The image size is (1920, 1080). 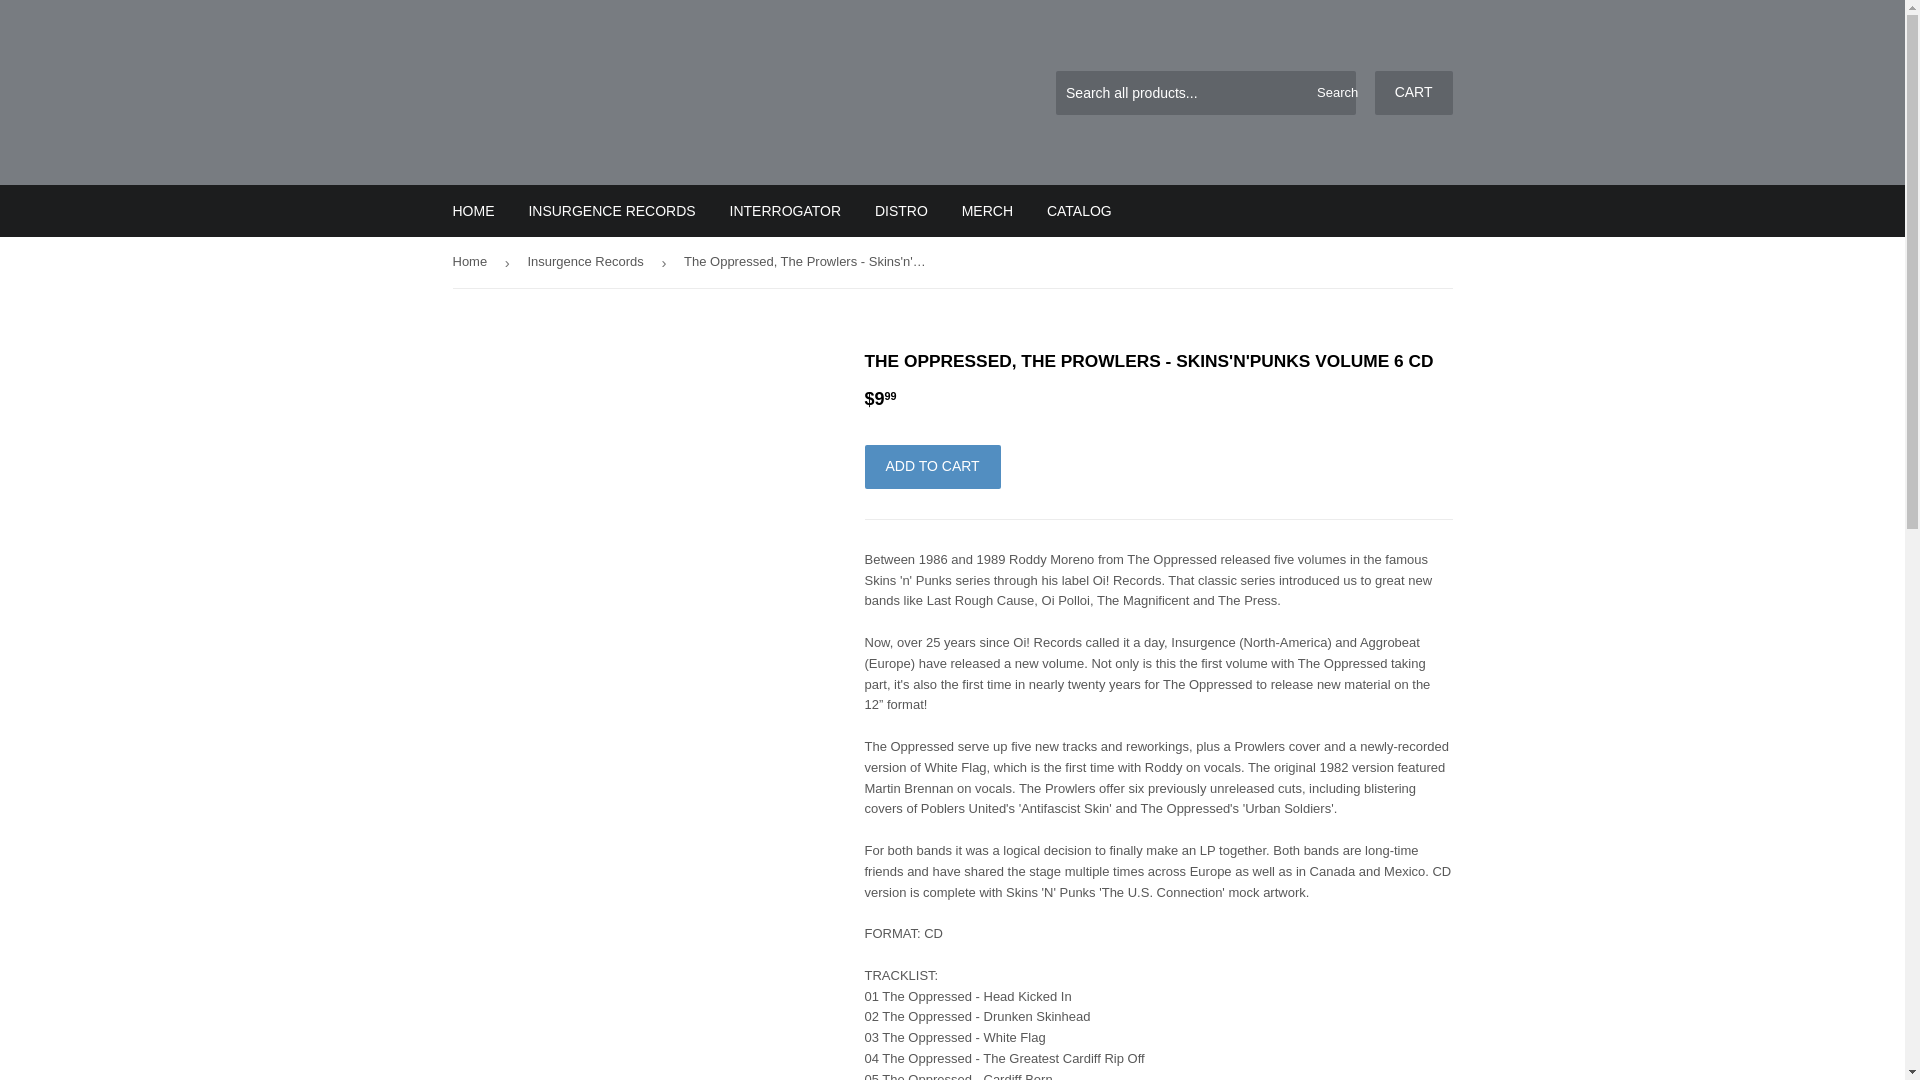 What do you see at coordinates (1414, 92) in the screenshot?
I see `CART` at bounding box center [1414, 92].